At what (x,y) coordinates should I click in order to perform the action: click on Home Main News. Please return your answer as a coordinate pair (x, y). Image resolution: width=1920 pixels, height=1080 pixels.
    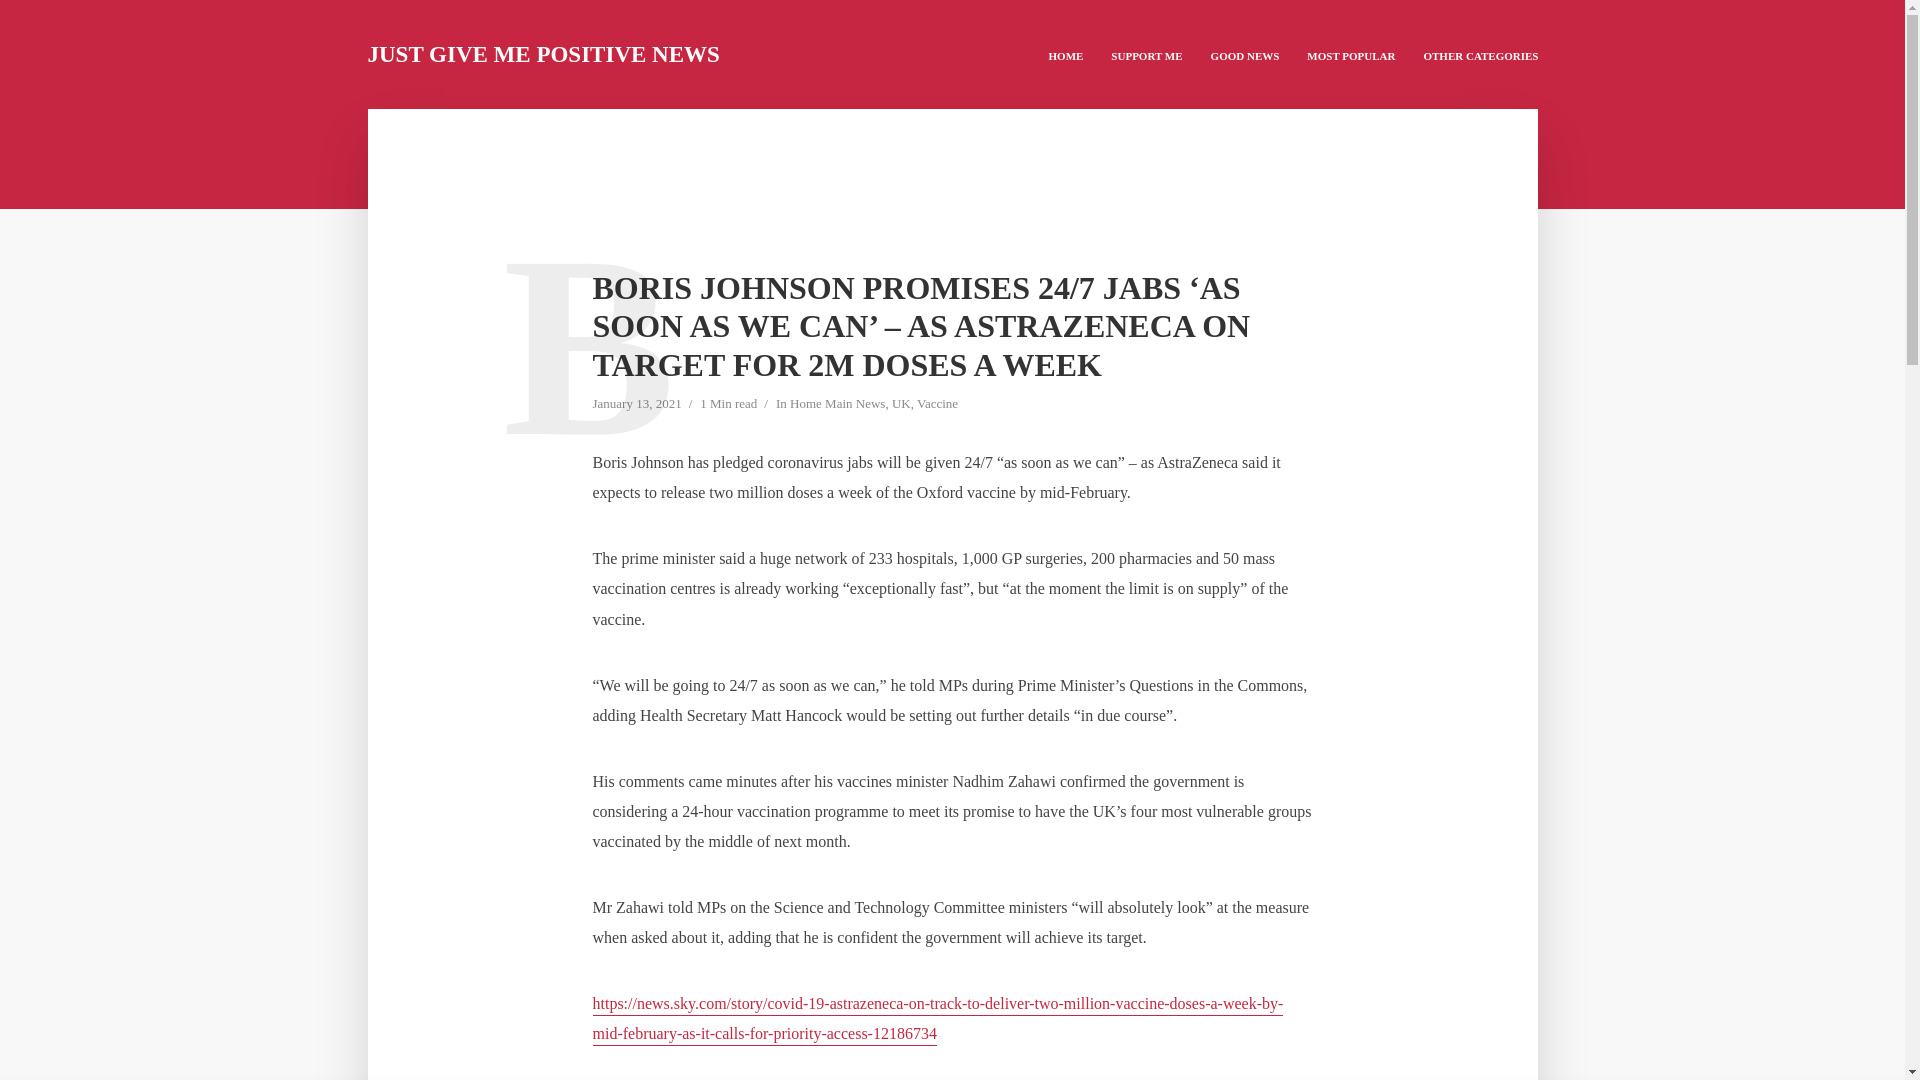
    Looking at the image, I should click on (837, 405).